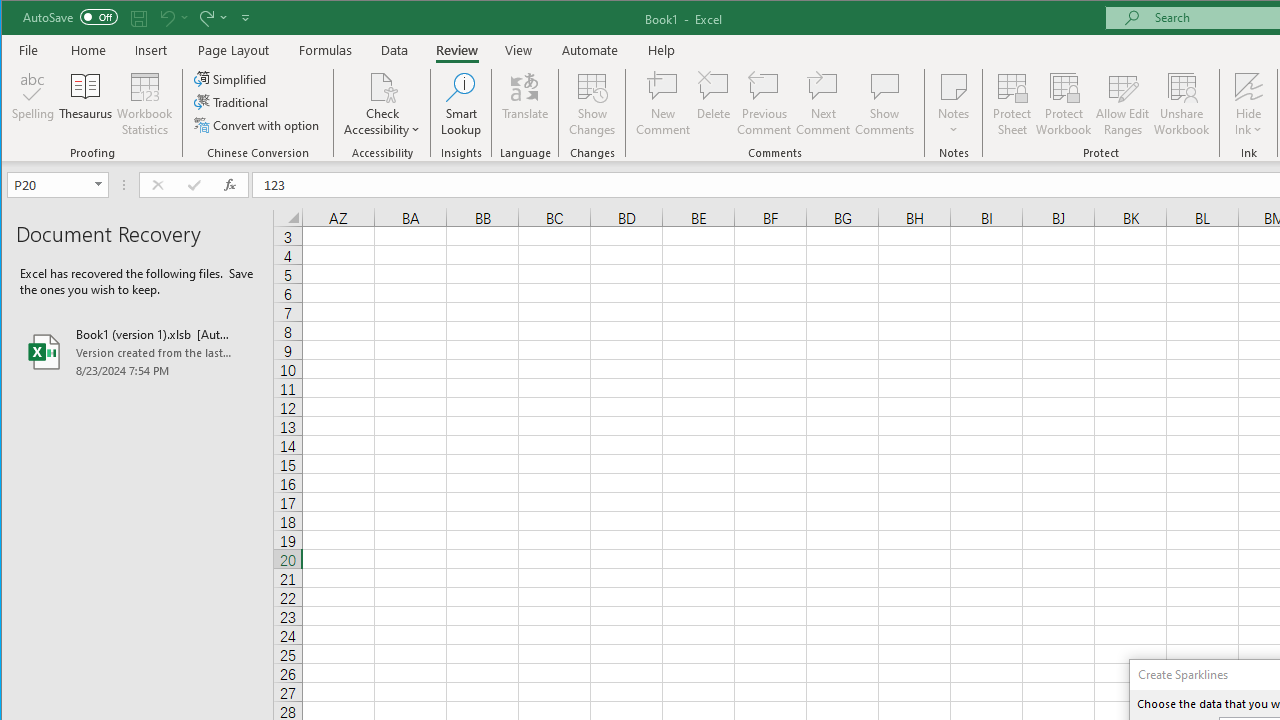 The height and width of the screenshot is (720, 1280). I want to click on Allow Edit Ranges, so click(1123, 104).